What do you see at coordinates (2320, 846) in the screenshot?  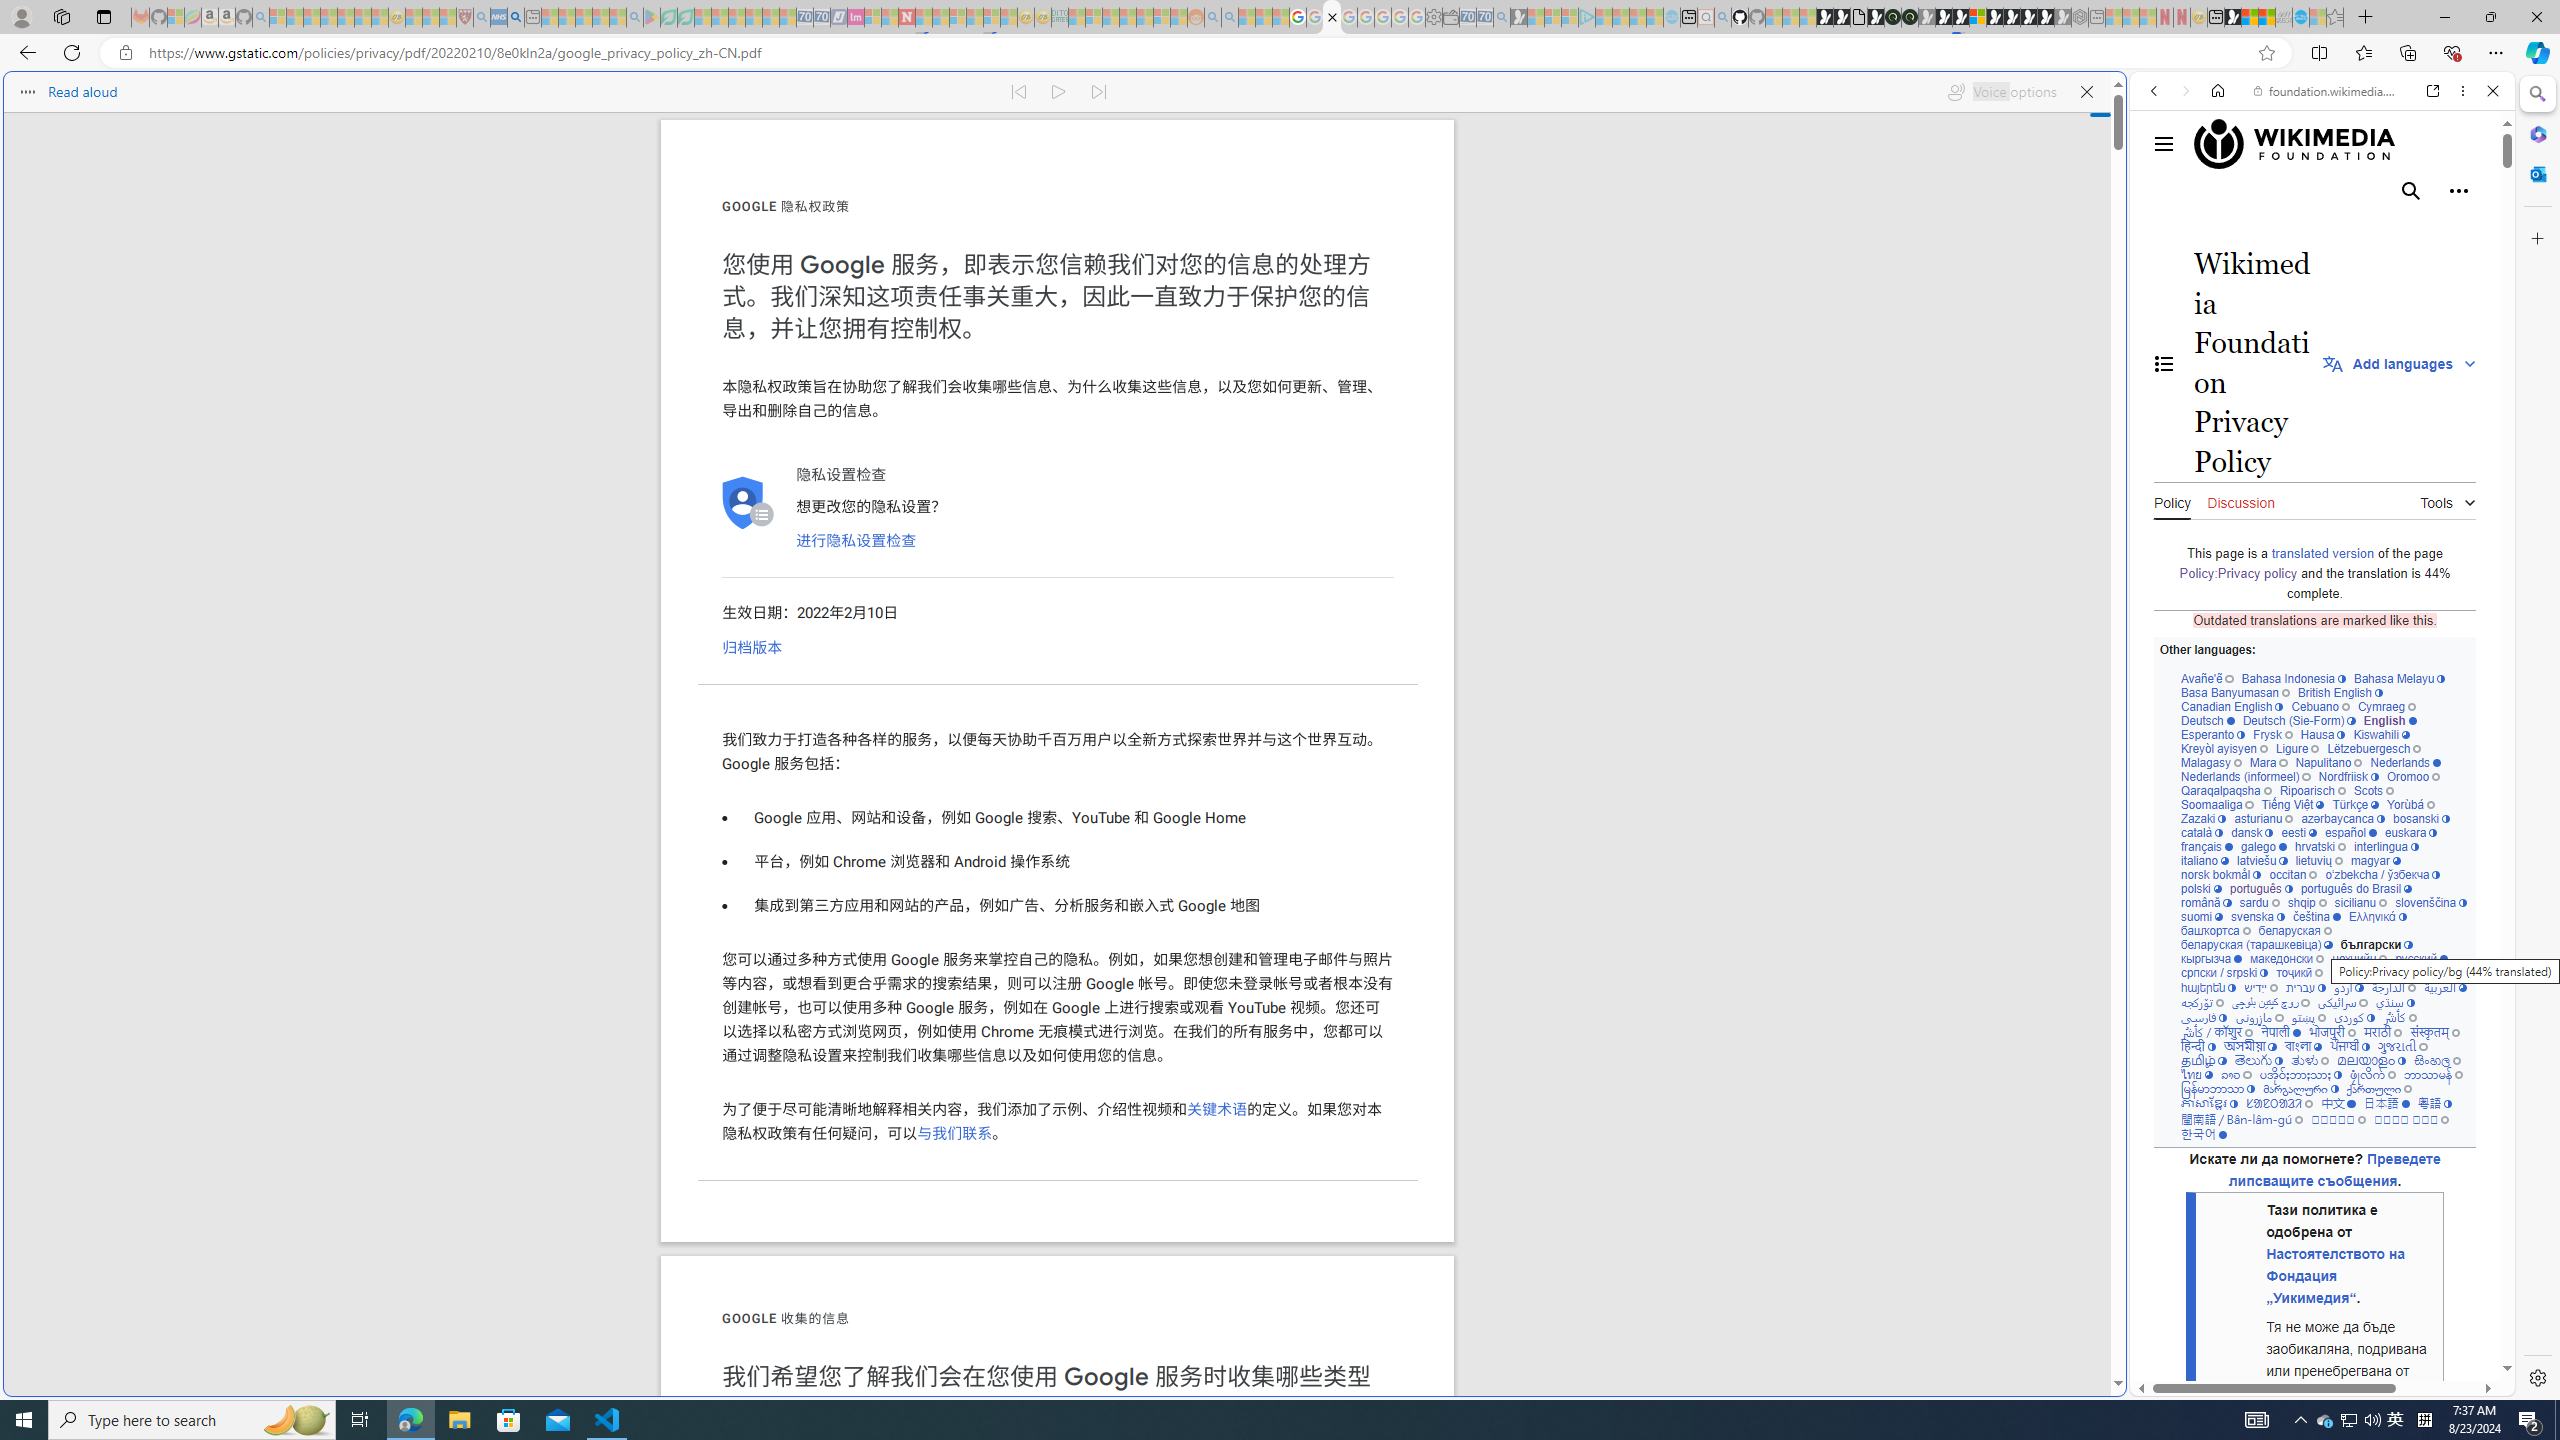 I see `hrvatski` at bounding box center [2320, 846].